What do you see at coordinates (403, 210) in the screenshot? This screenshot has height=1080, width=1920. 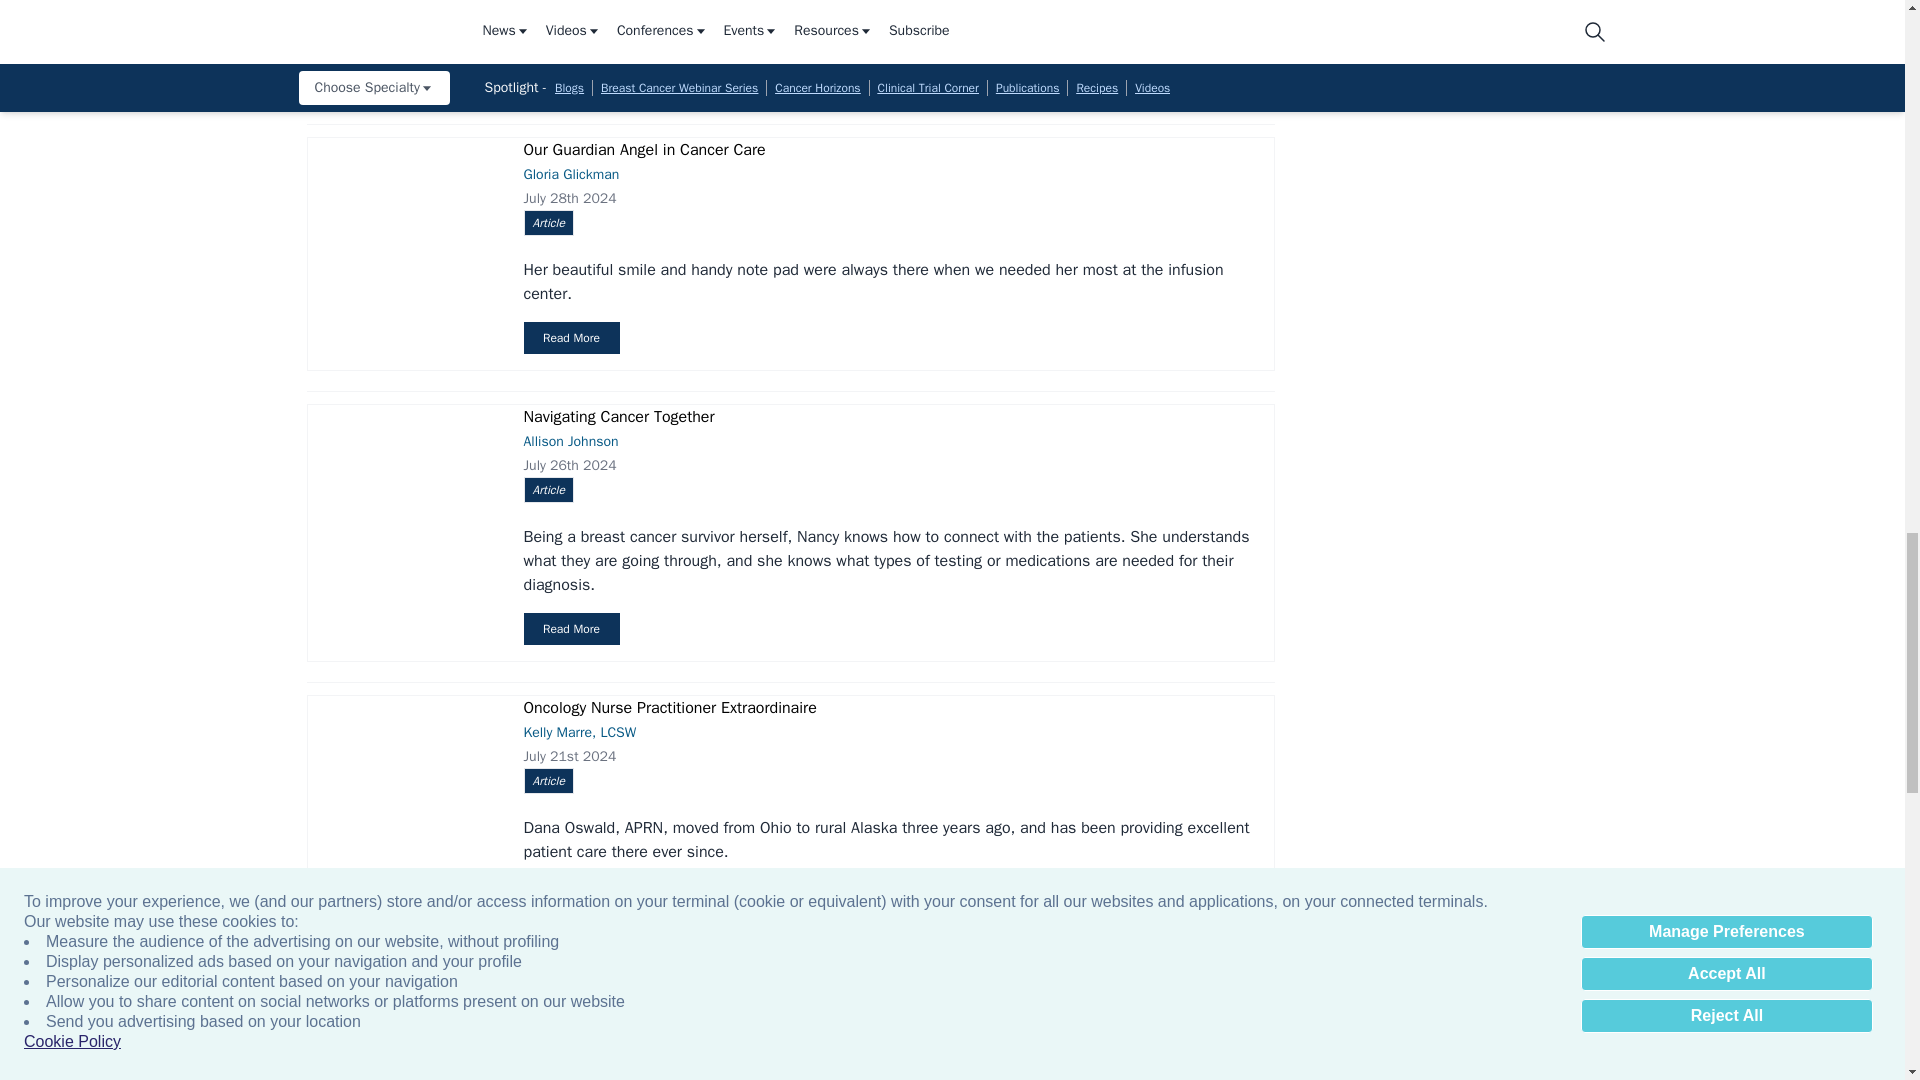 I see `doctor talking to patient` at bounding box center [403, 210].